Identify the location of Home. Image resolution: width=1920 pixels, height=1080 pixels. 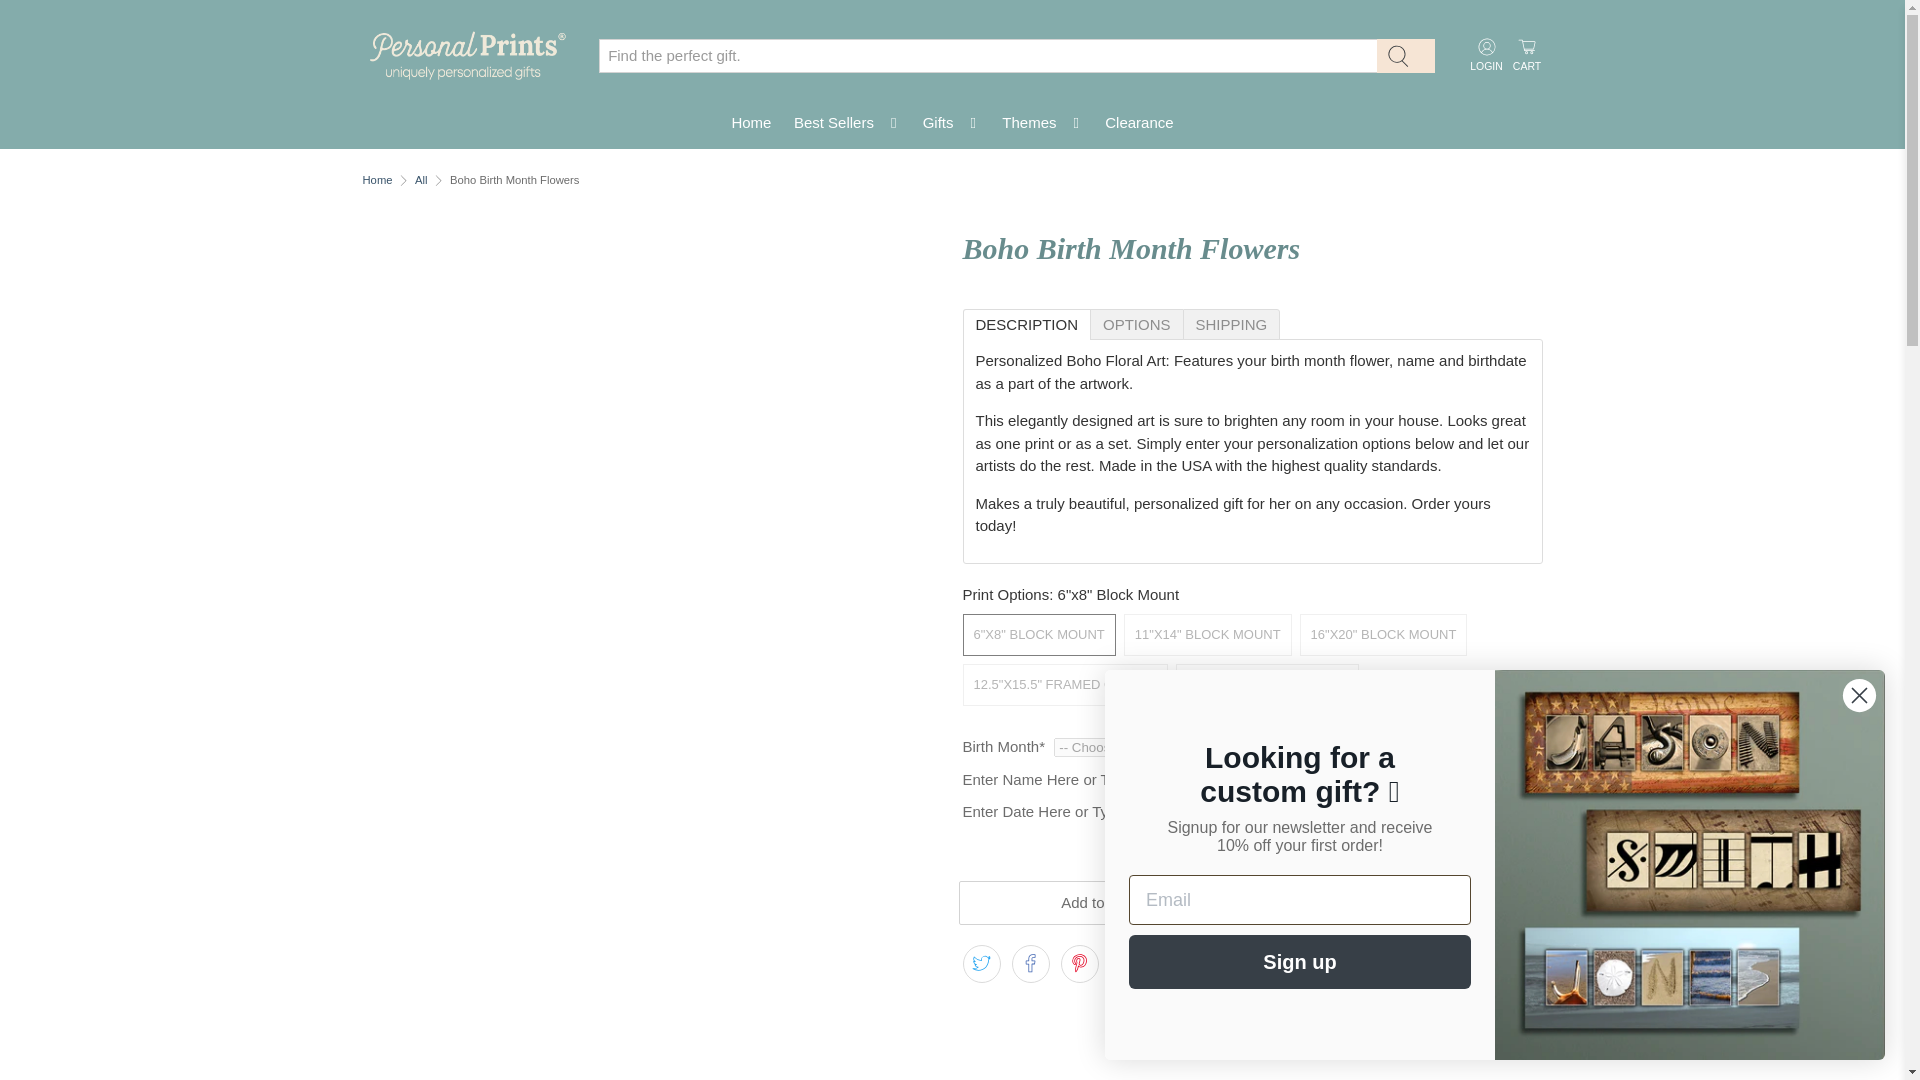
(752, 124).